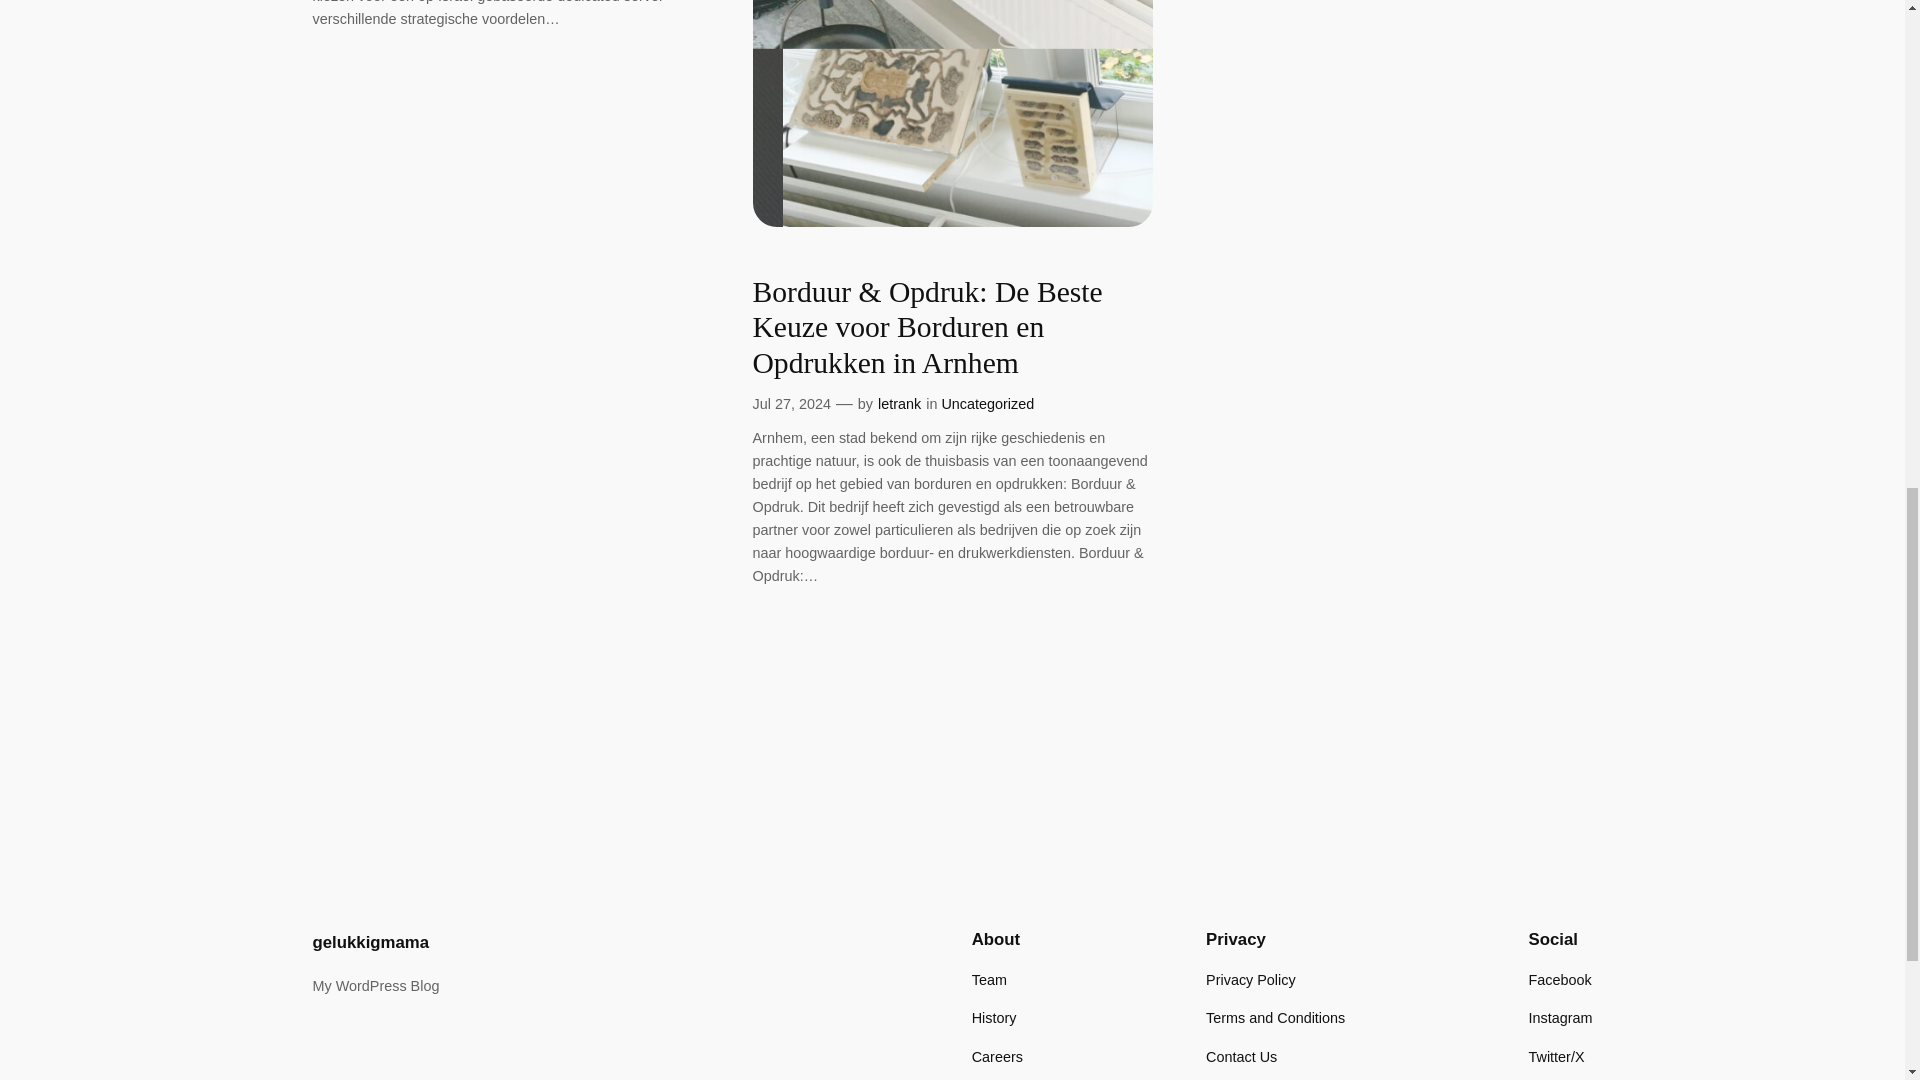 Image resolution: width=1920 pixels, height=1080 pixels. Describe the element at coordinates (988, 980) in the screenshot. I see `Team` at that location.